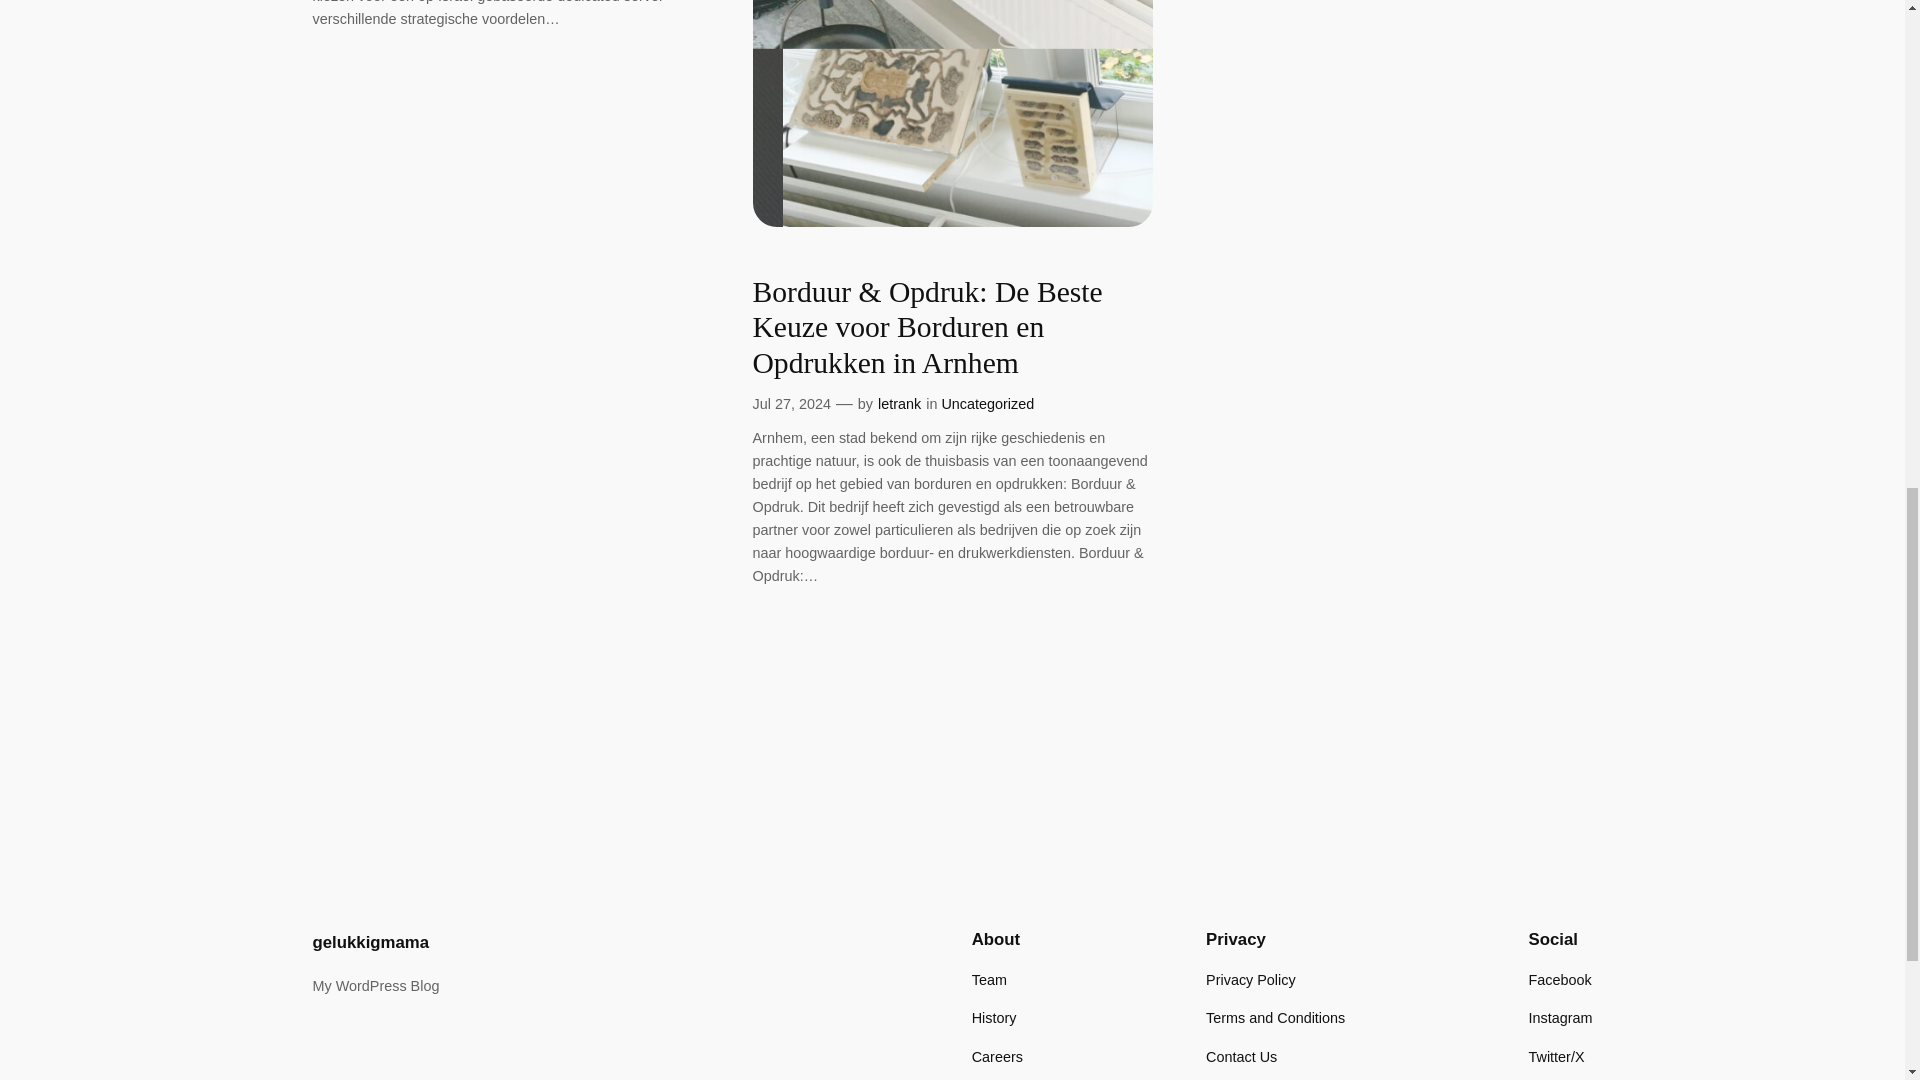 Image resolution: width=1920 pixels, height=1080 pixels. Describe the element at coordinates (988, 980) in the screenshot. I see `Team` at that location.